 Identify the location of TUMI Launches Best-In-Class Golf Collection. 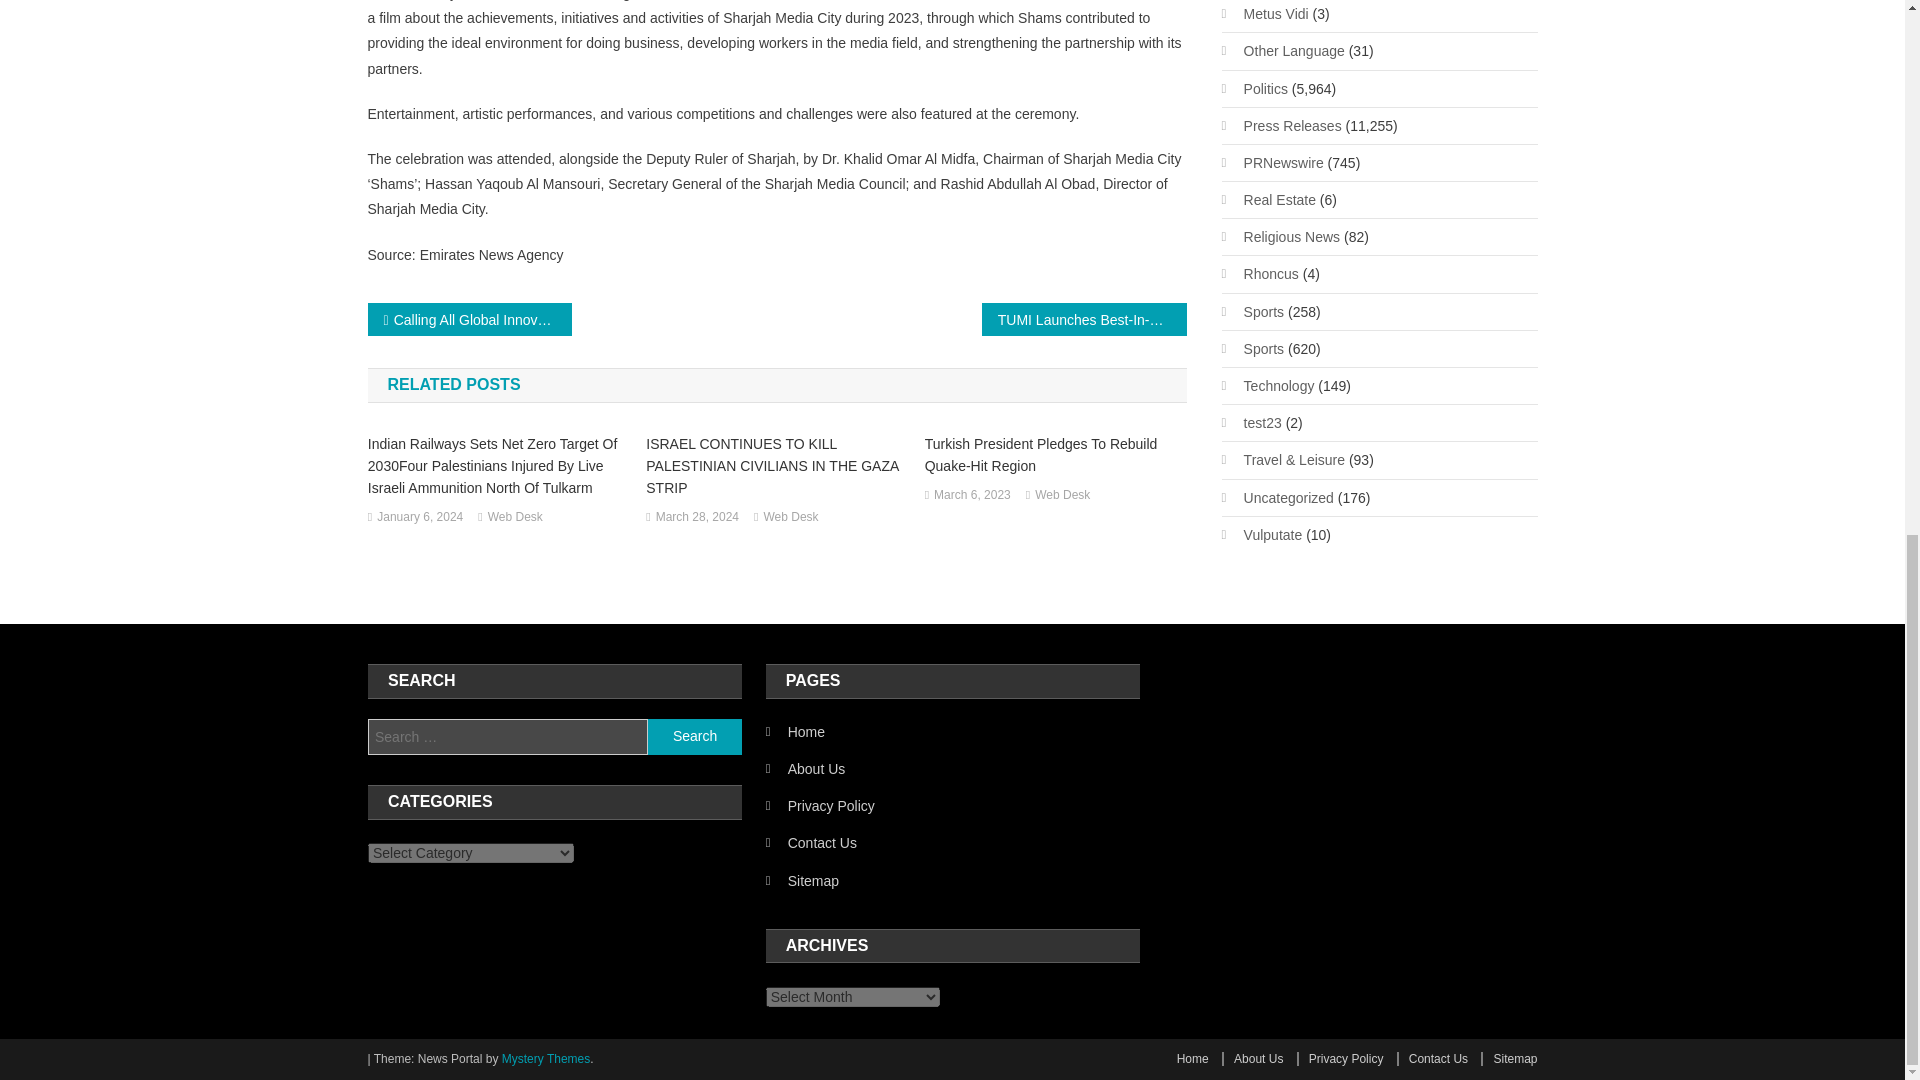
(1084, 319).